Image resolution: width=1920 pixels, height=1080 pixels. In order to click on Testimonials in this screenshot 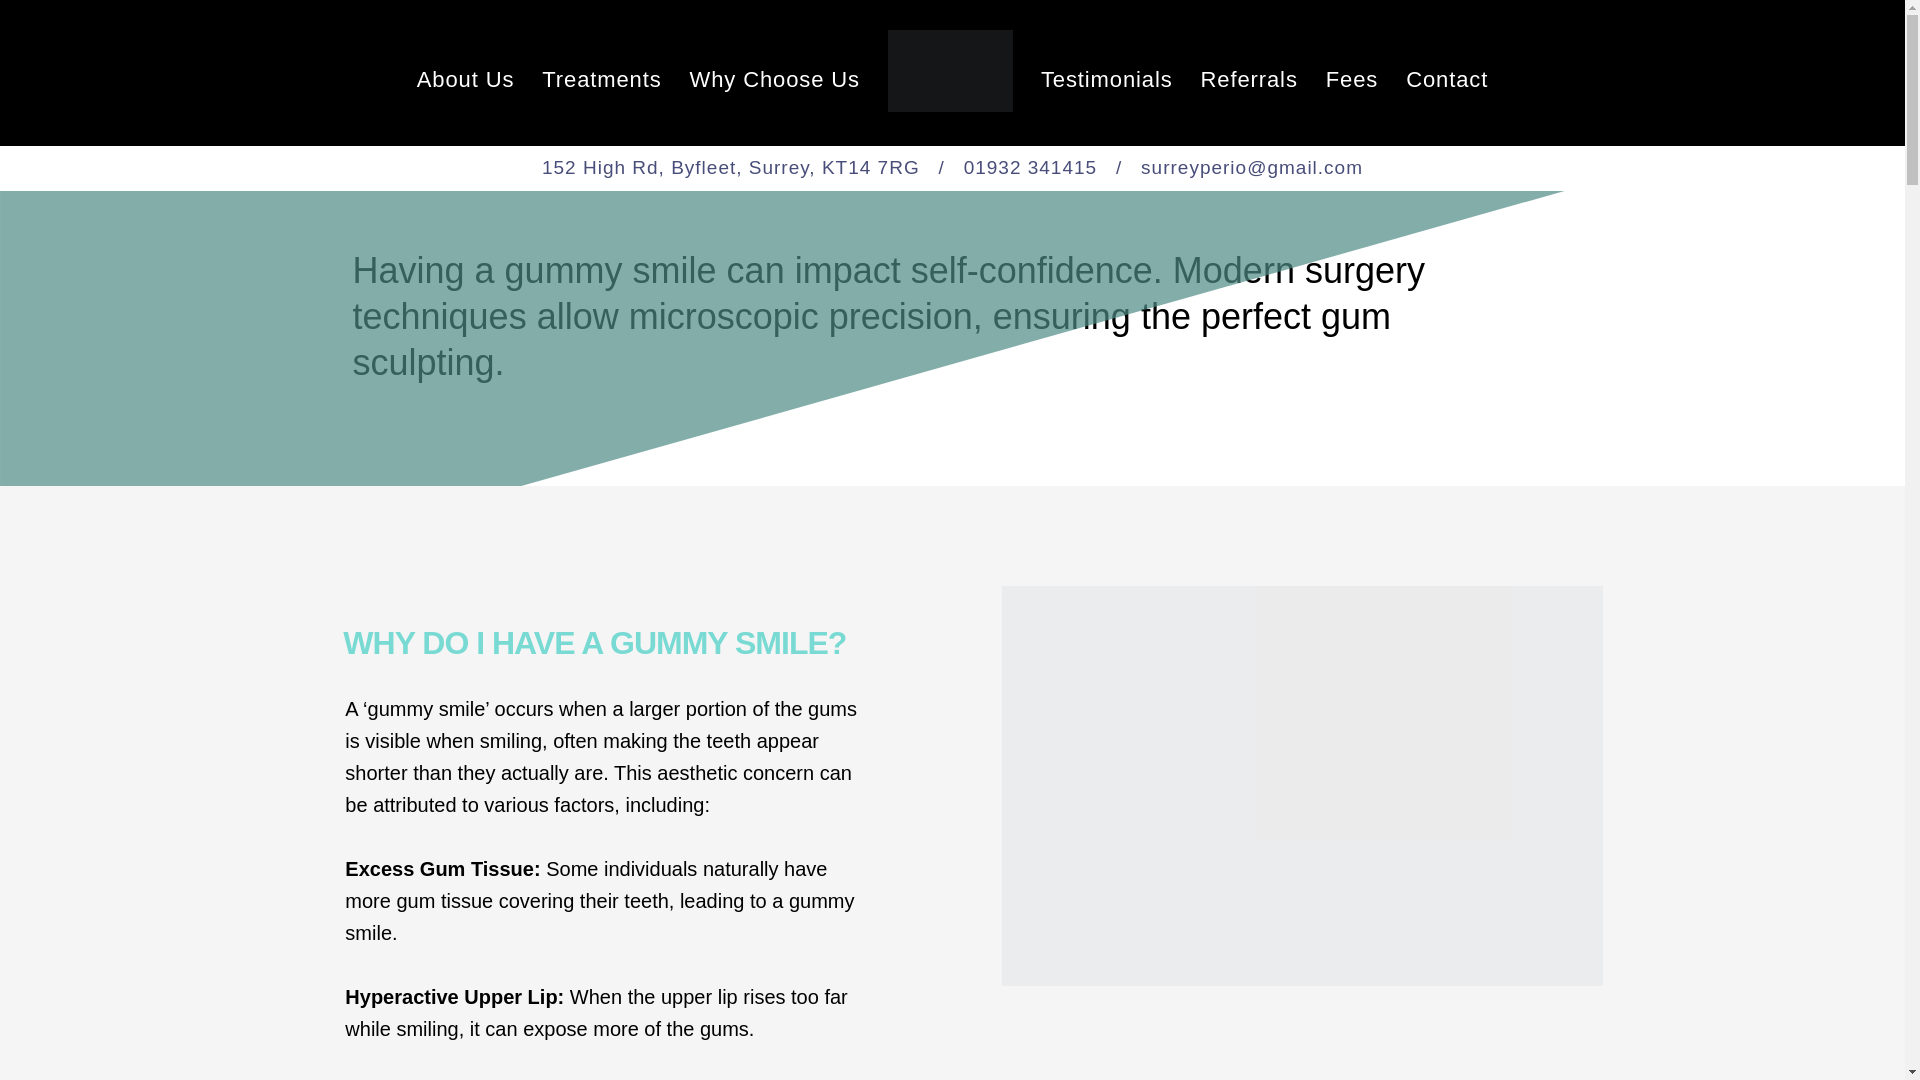, I will do `click(1106, 80)`.